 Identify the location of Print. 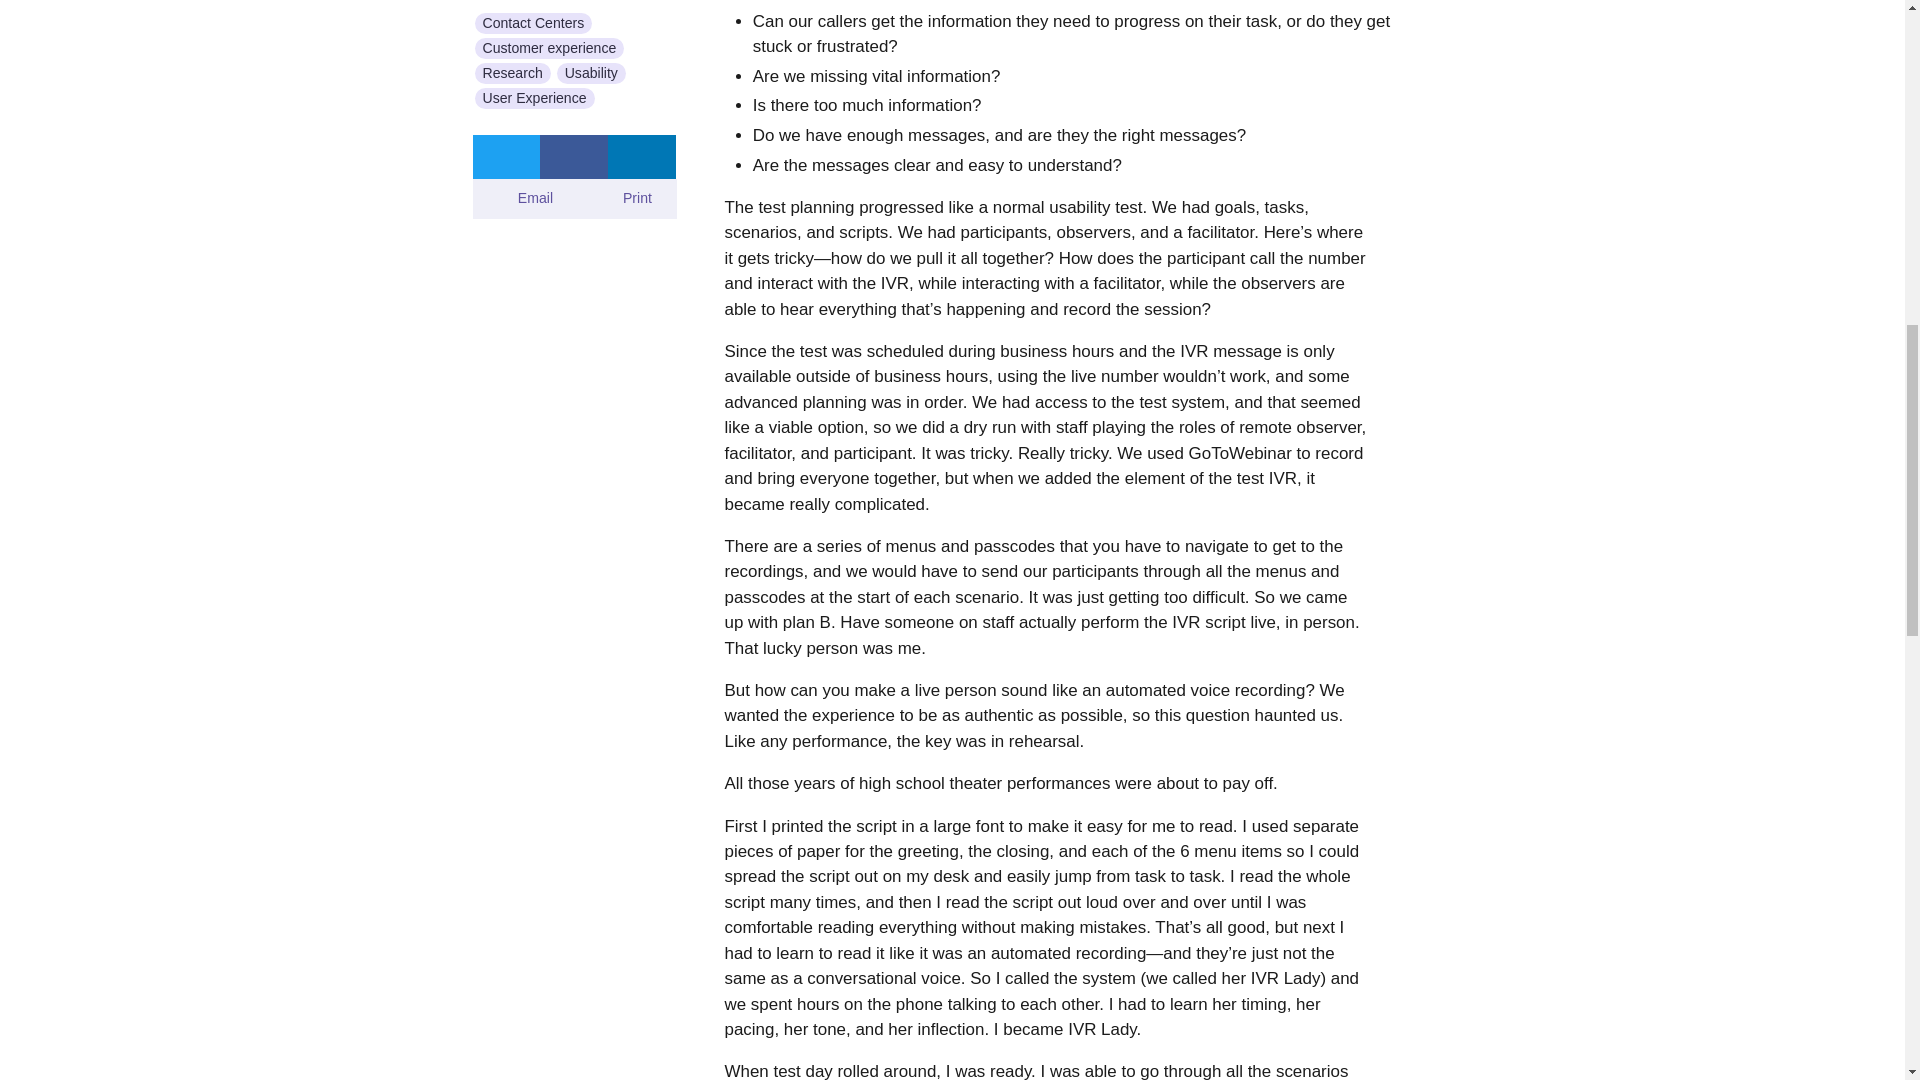
(624, 199).